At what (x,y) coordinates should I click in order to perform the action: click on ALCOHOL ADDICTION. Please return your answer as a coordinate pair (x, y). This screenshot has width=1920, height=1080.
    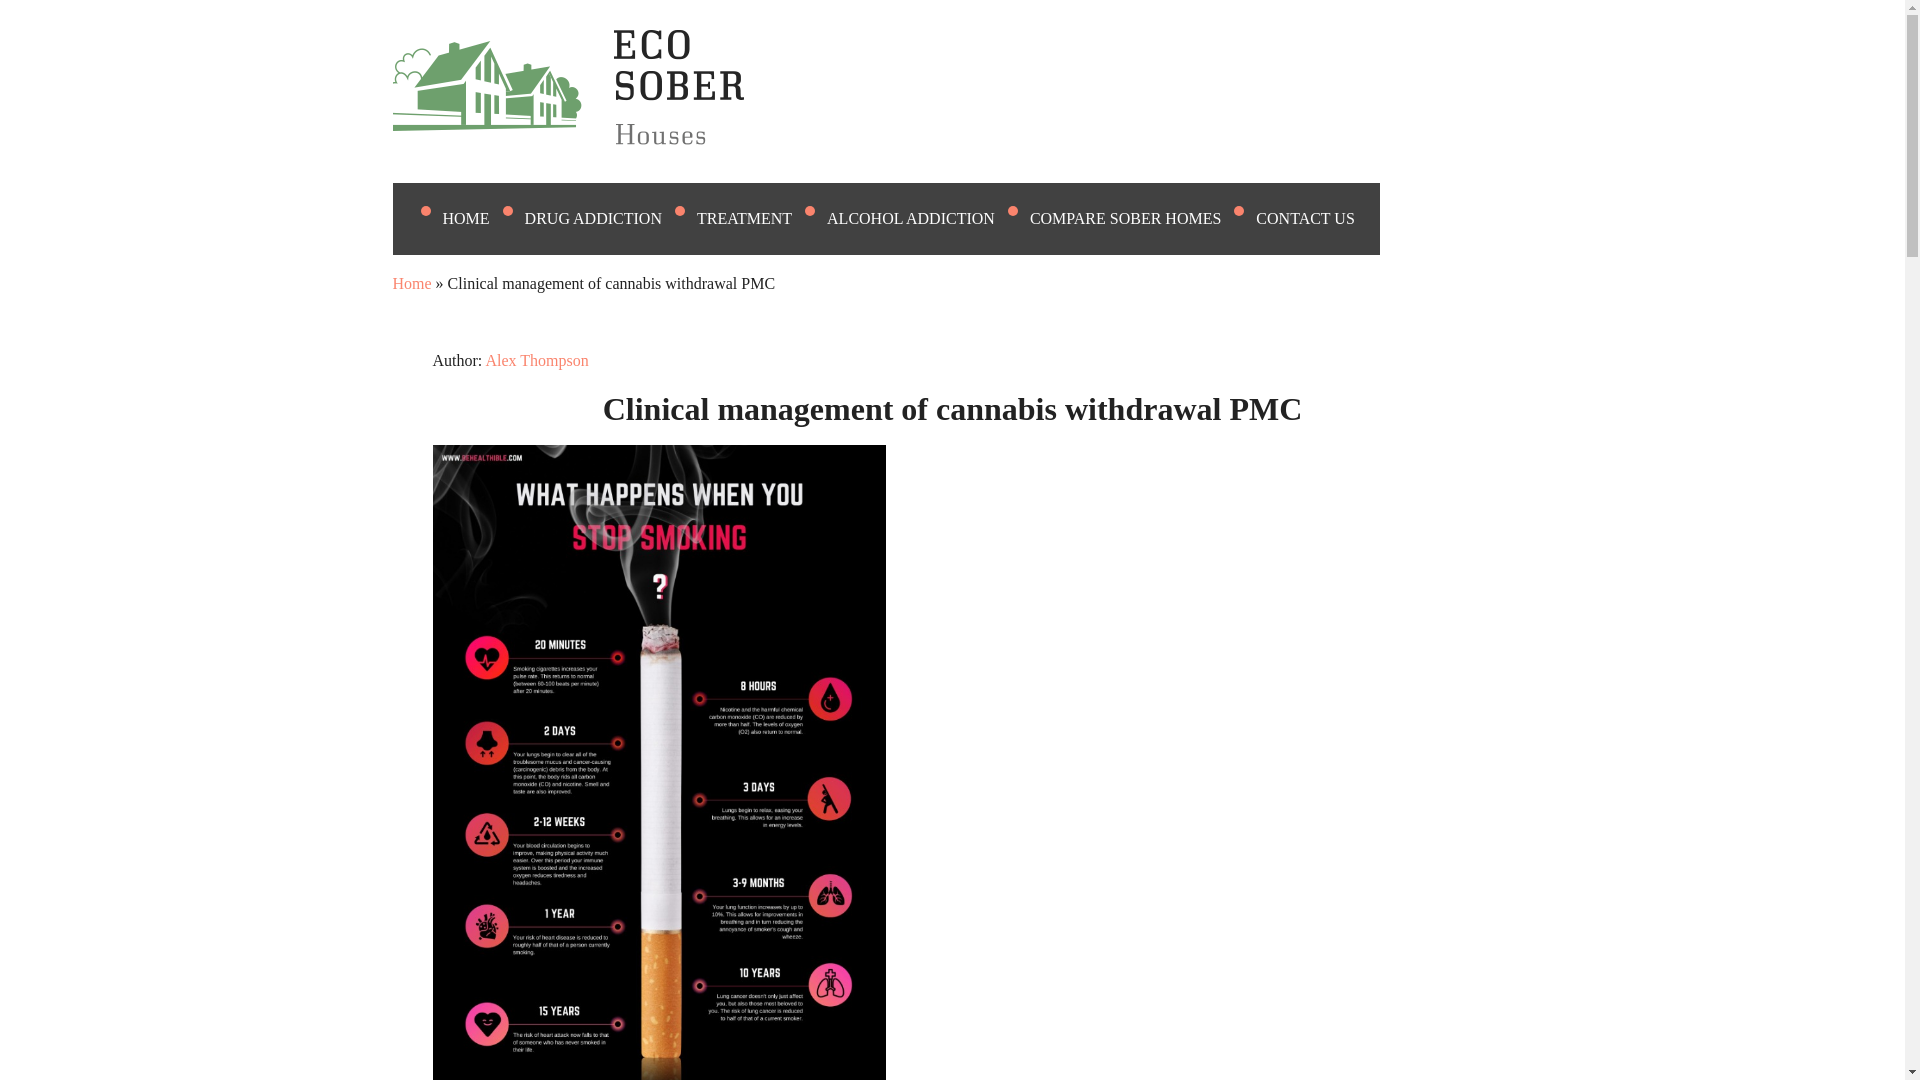
    Looking at the image, I should click on (923, 218).